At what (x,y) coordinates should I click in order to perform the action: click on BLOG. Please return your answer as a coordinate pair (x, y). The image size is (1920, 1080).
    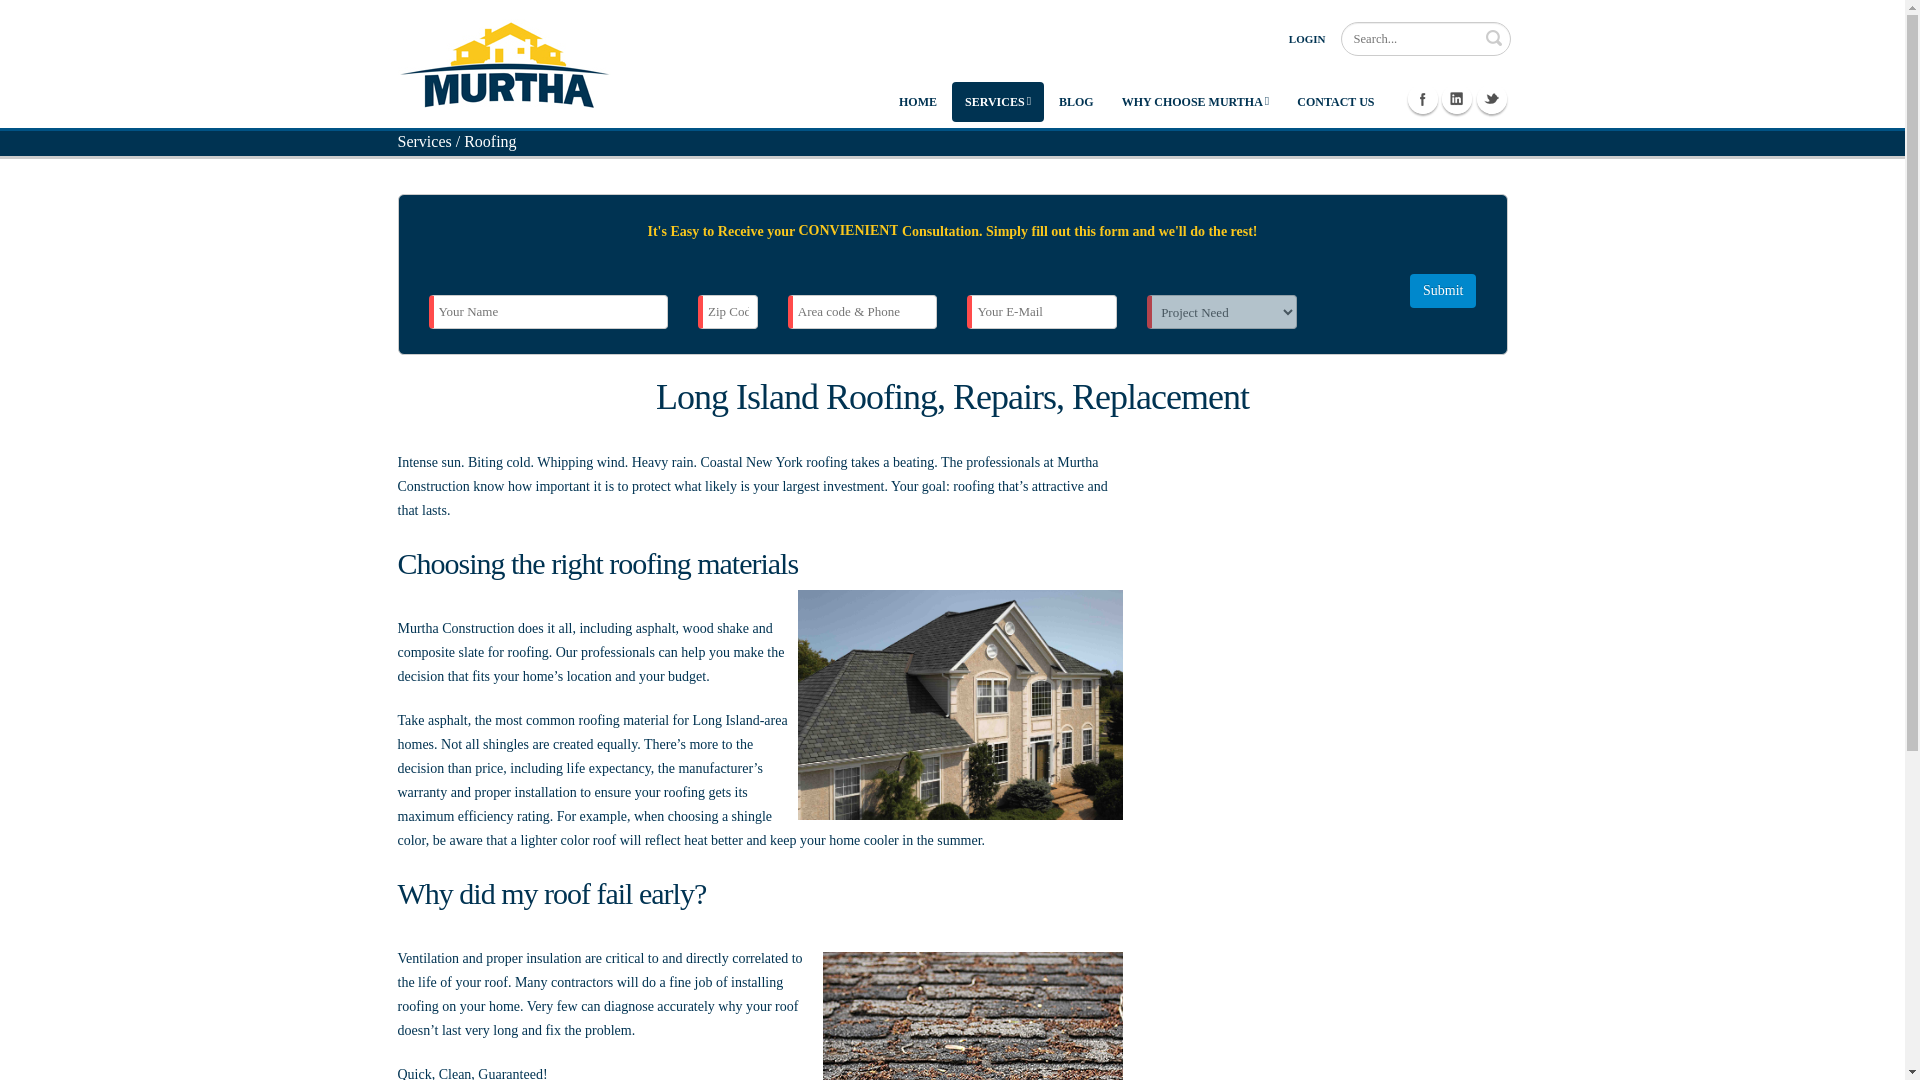
    Looking at the image, I should click on (1076, 102).